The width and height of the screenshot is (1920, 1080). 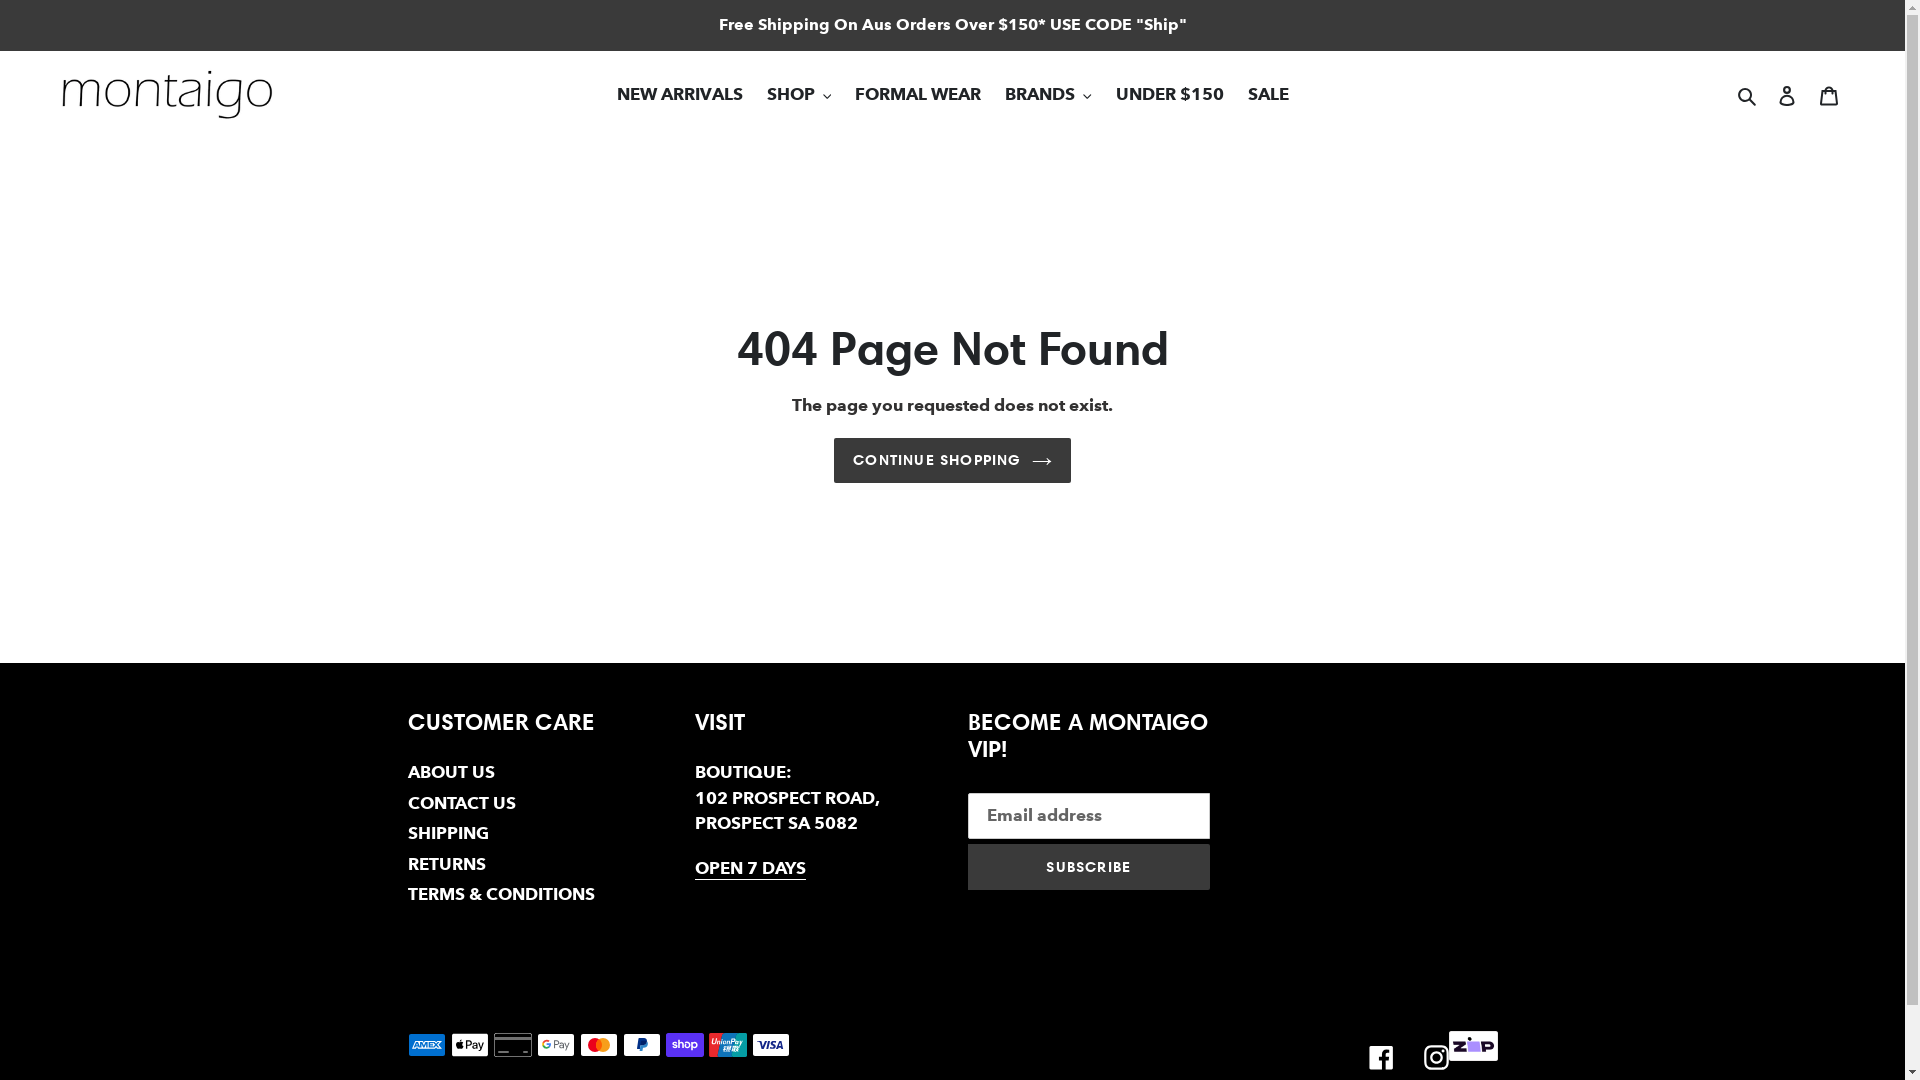 I want to click on BRANDS, so click(x=1048, y=95).